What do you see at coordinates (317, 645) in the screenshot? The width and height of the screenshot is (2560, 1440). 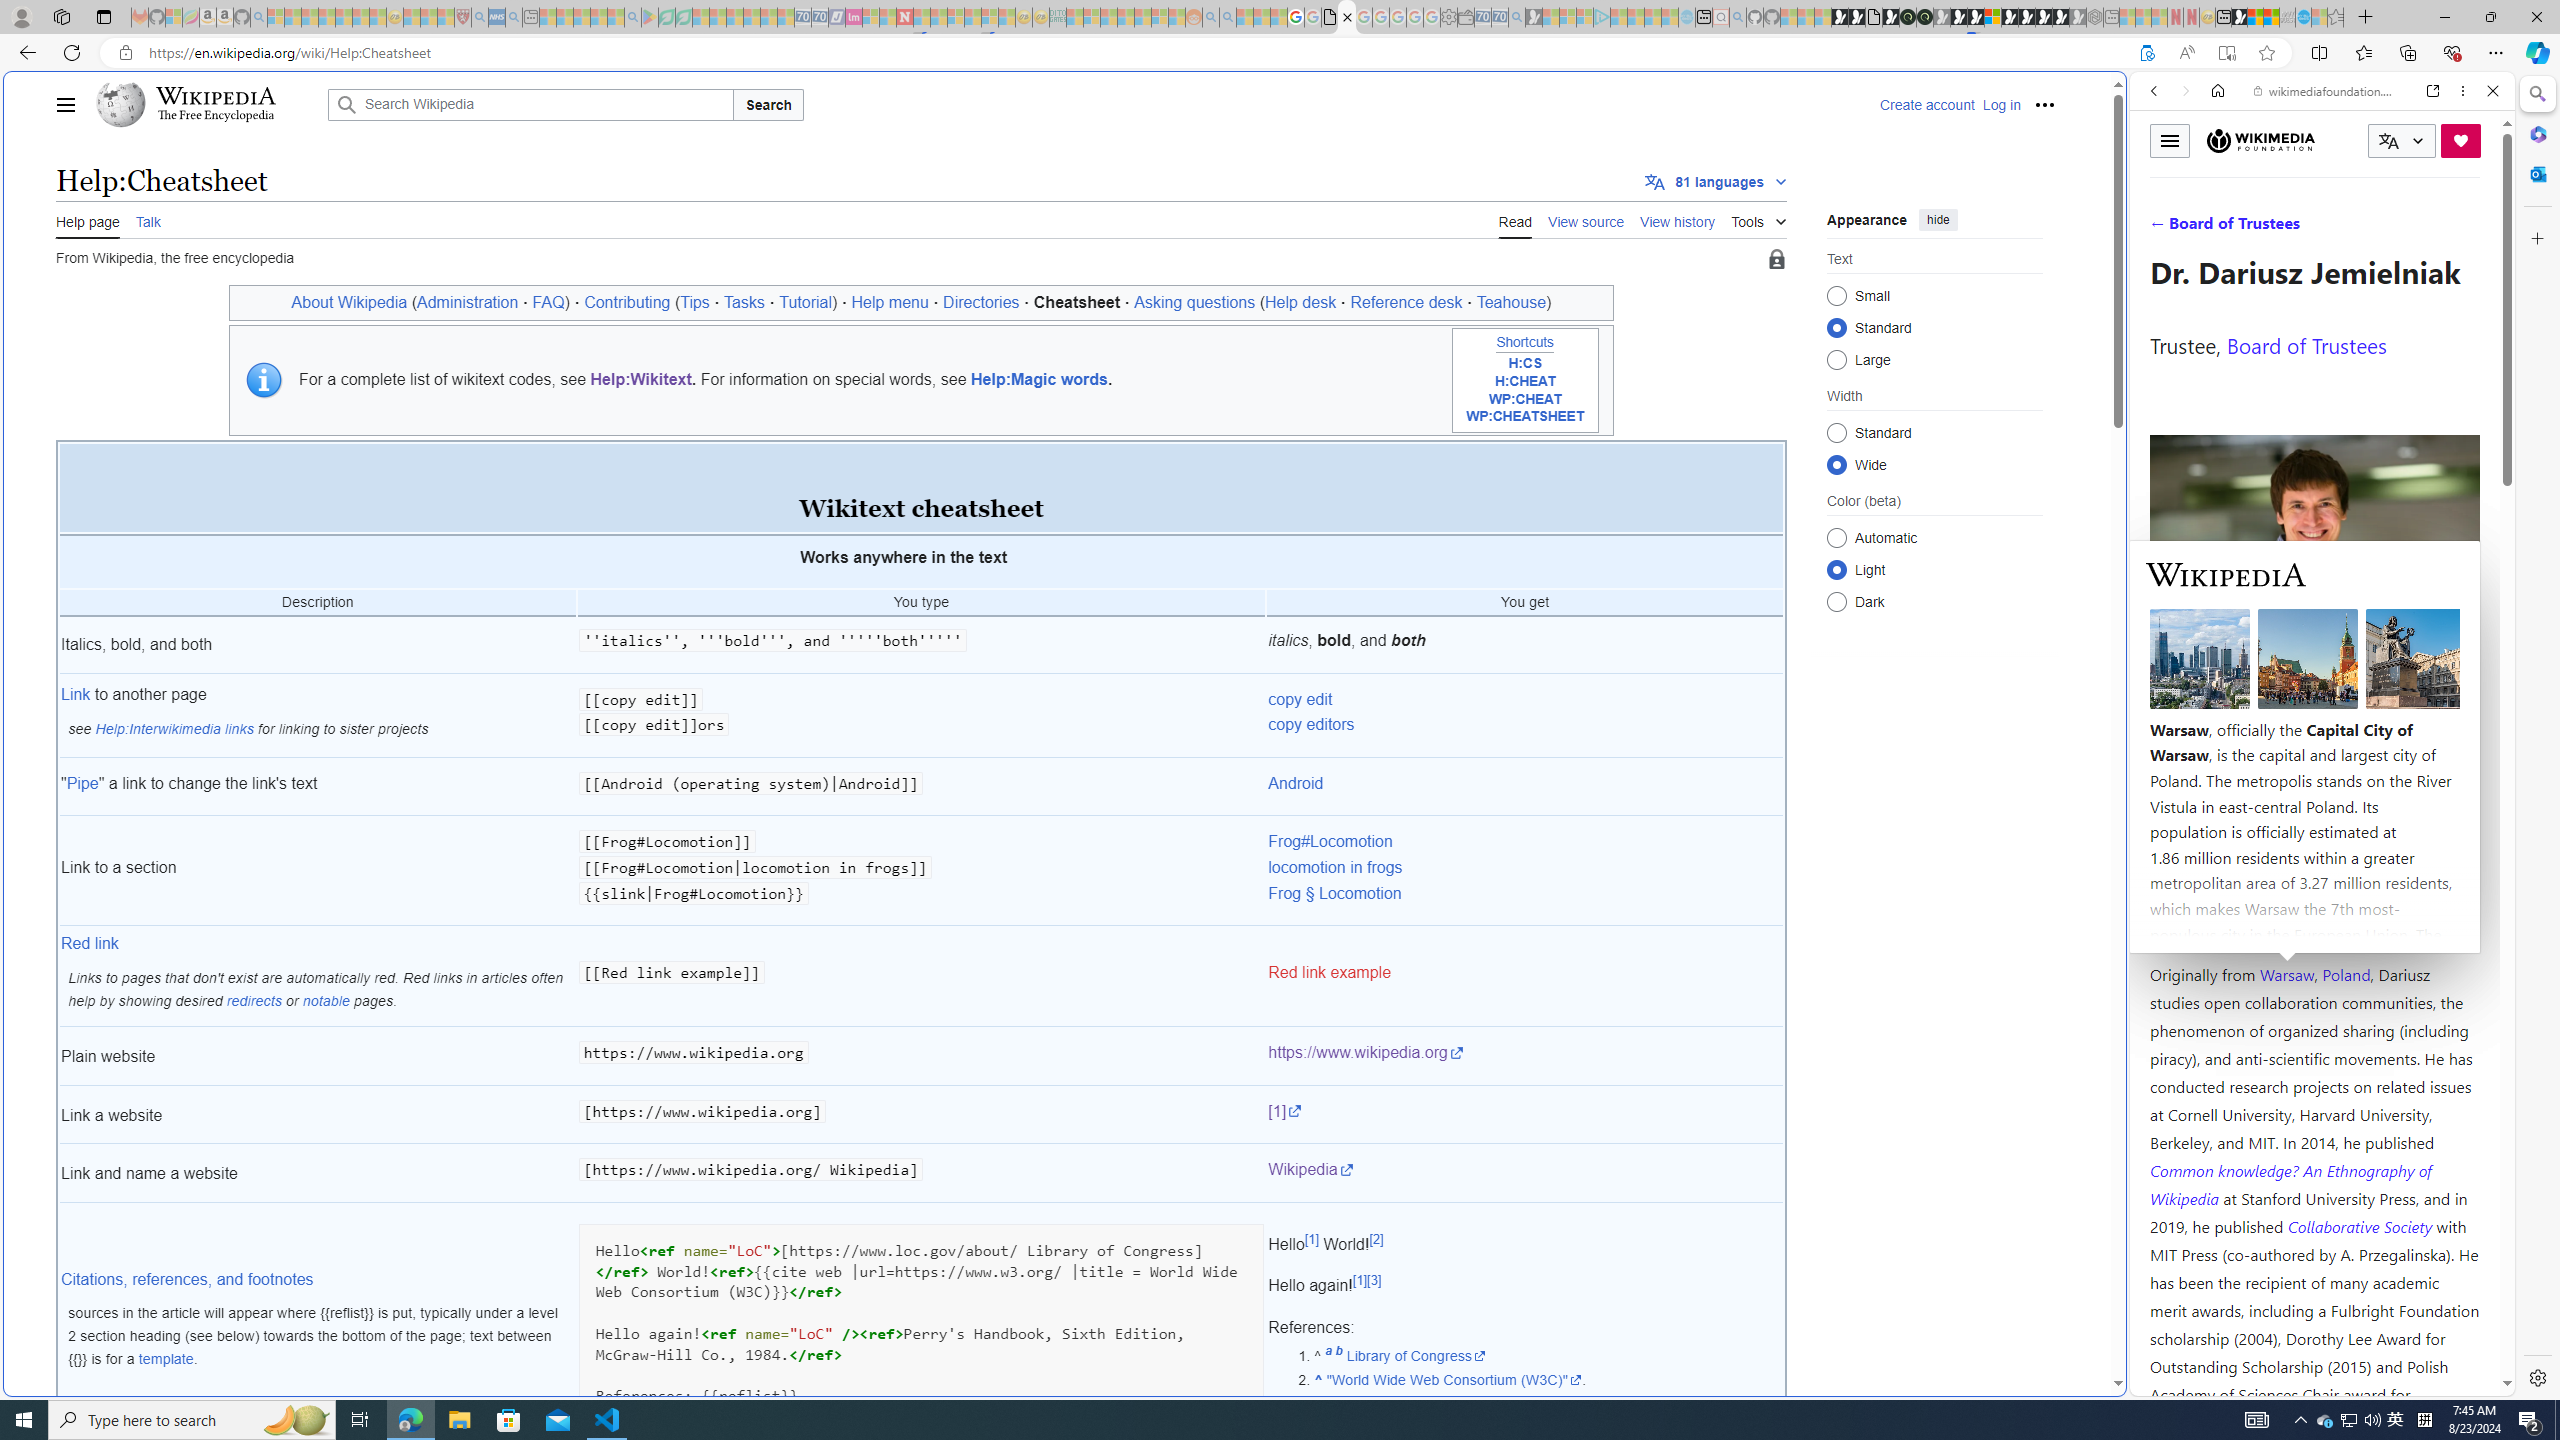 I see `Italics, bold, and both` at bounding box center [317, 645].